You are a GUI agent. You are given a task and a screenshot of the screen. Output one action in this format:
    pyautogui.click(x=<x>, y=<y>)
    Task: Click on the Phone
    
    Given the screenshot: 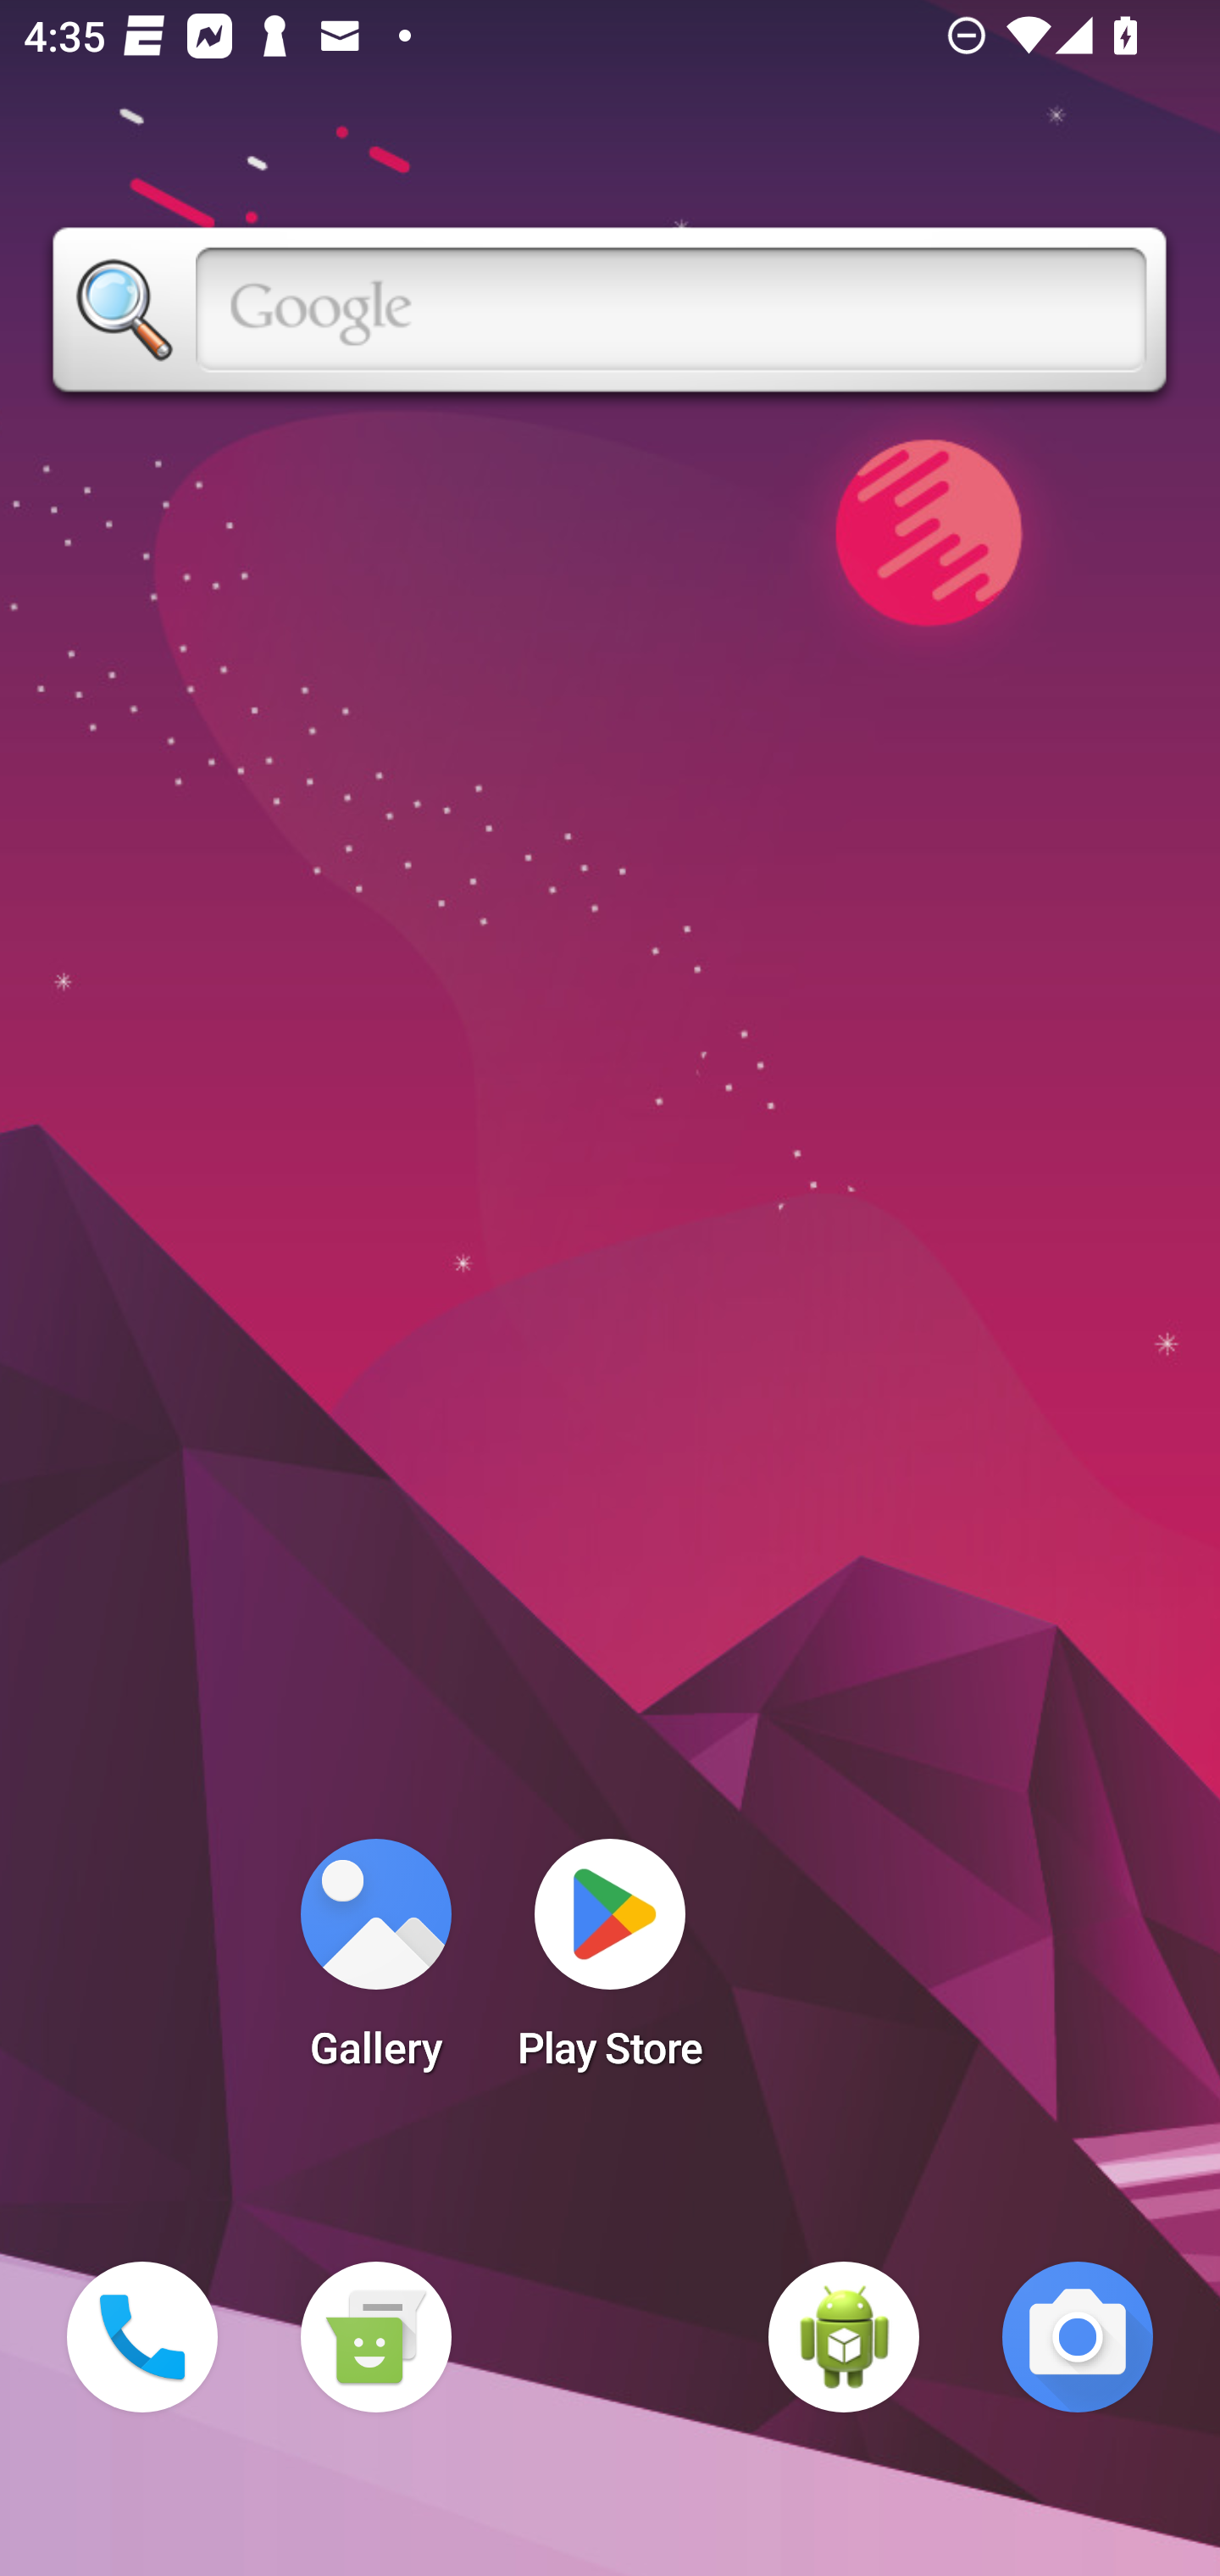 What is the action you would take?
    pyautogui.click(x=142, y=2337)
    